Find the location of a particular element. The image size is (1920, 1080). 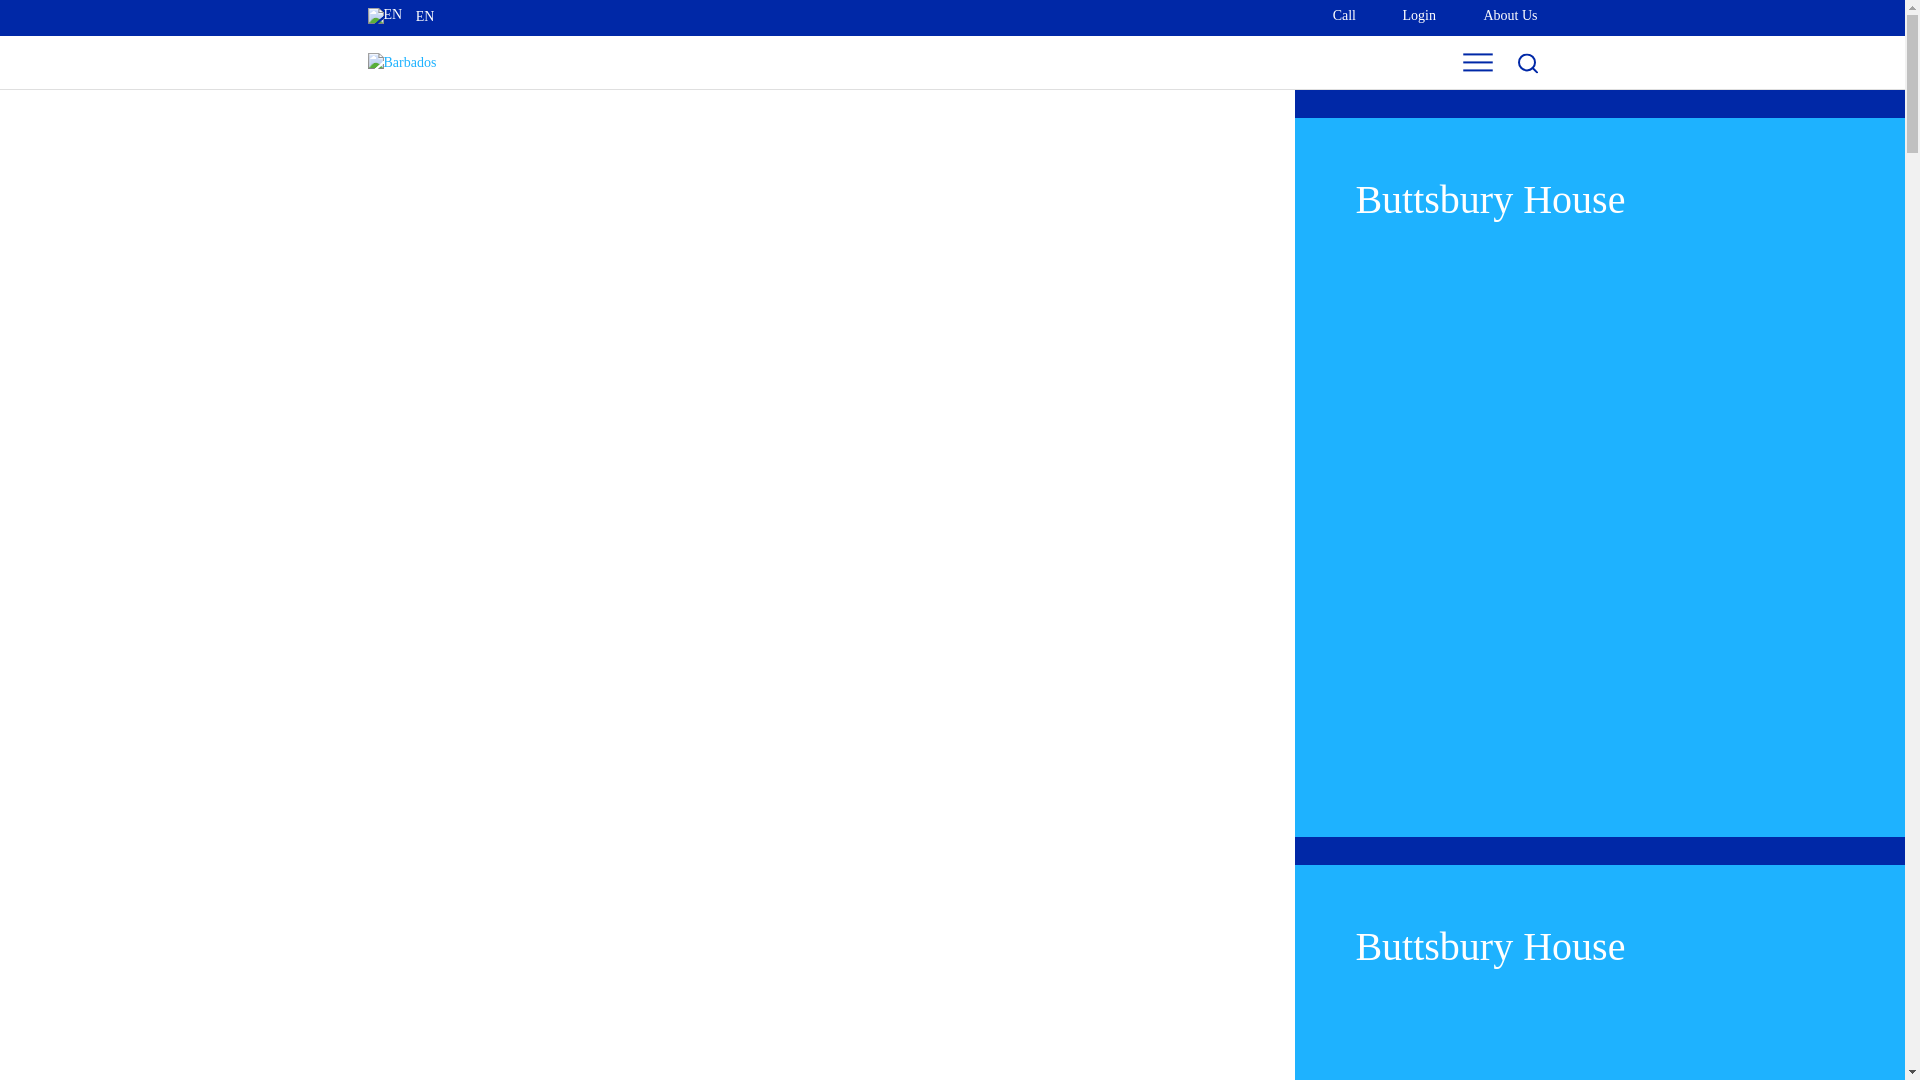

Call is located at coordinates (402, 62).